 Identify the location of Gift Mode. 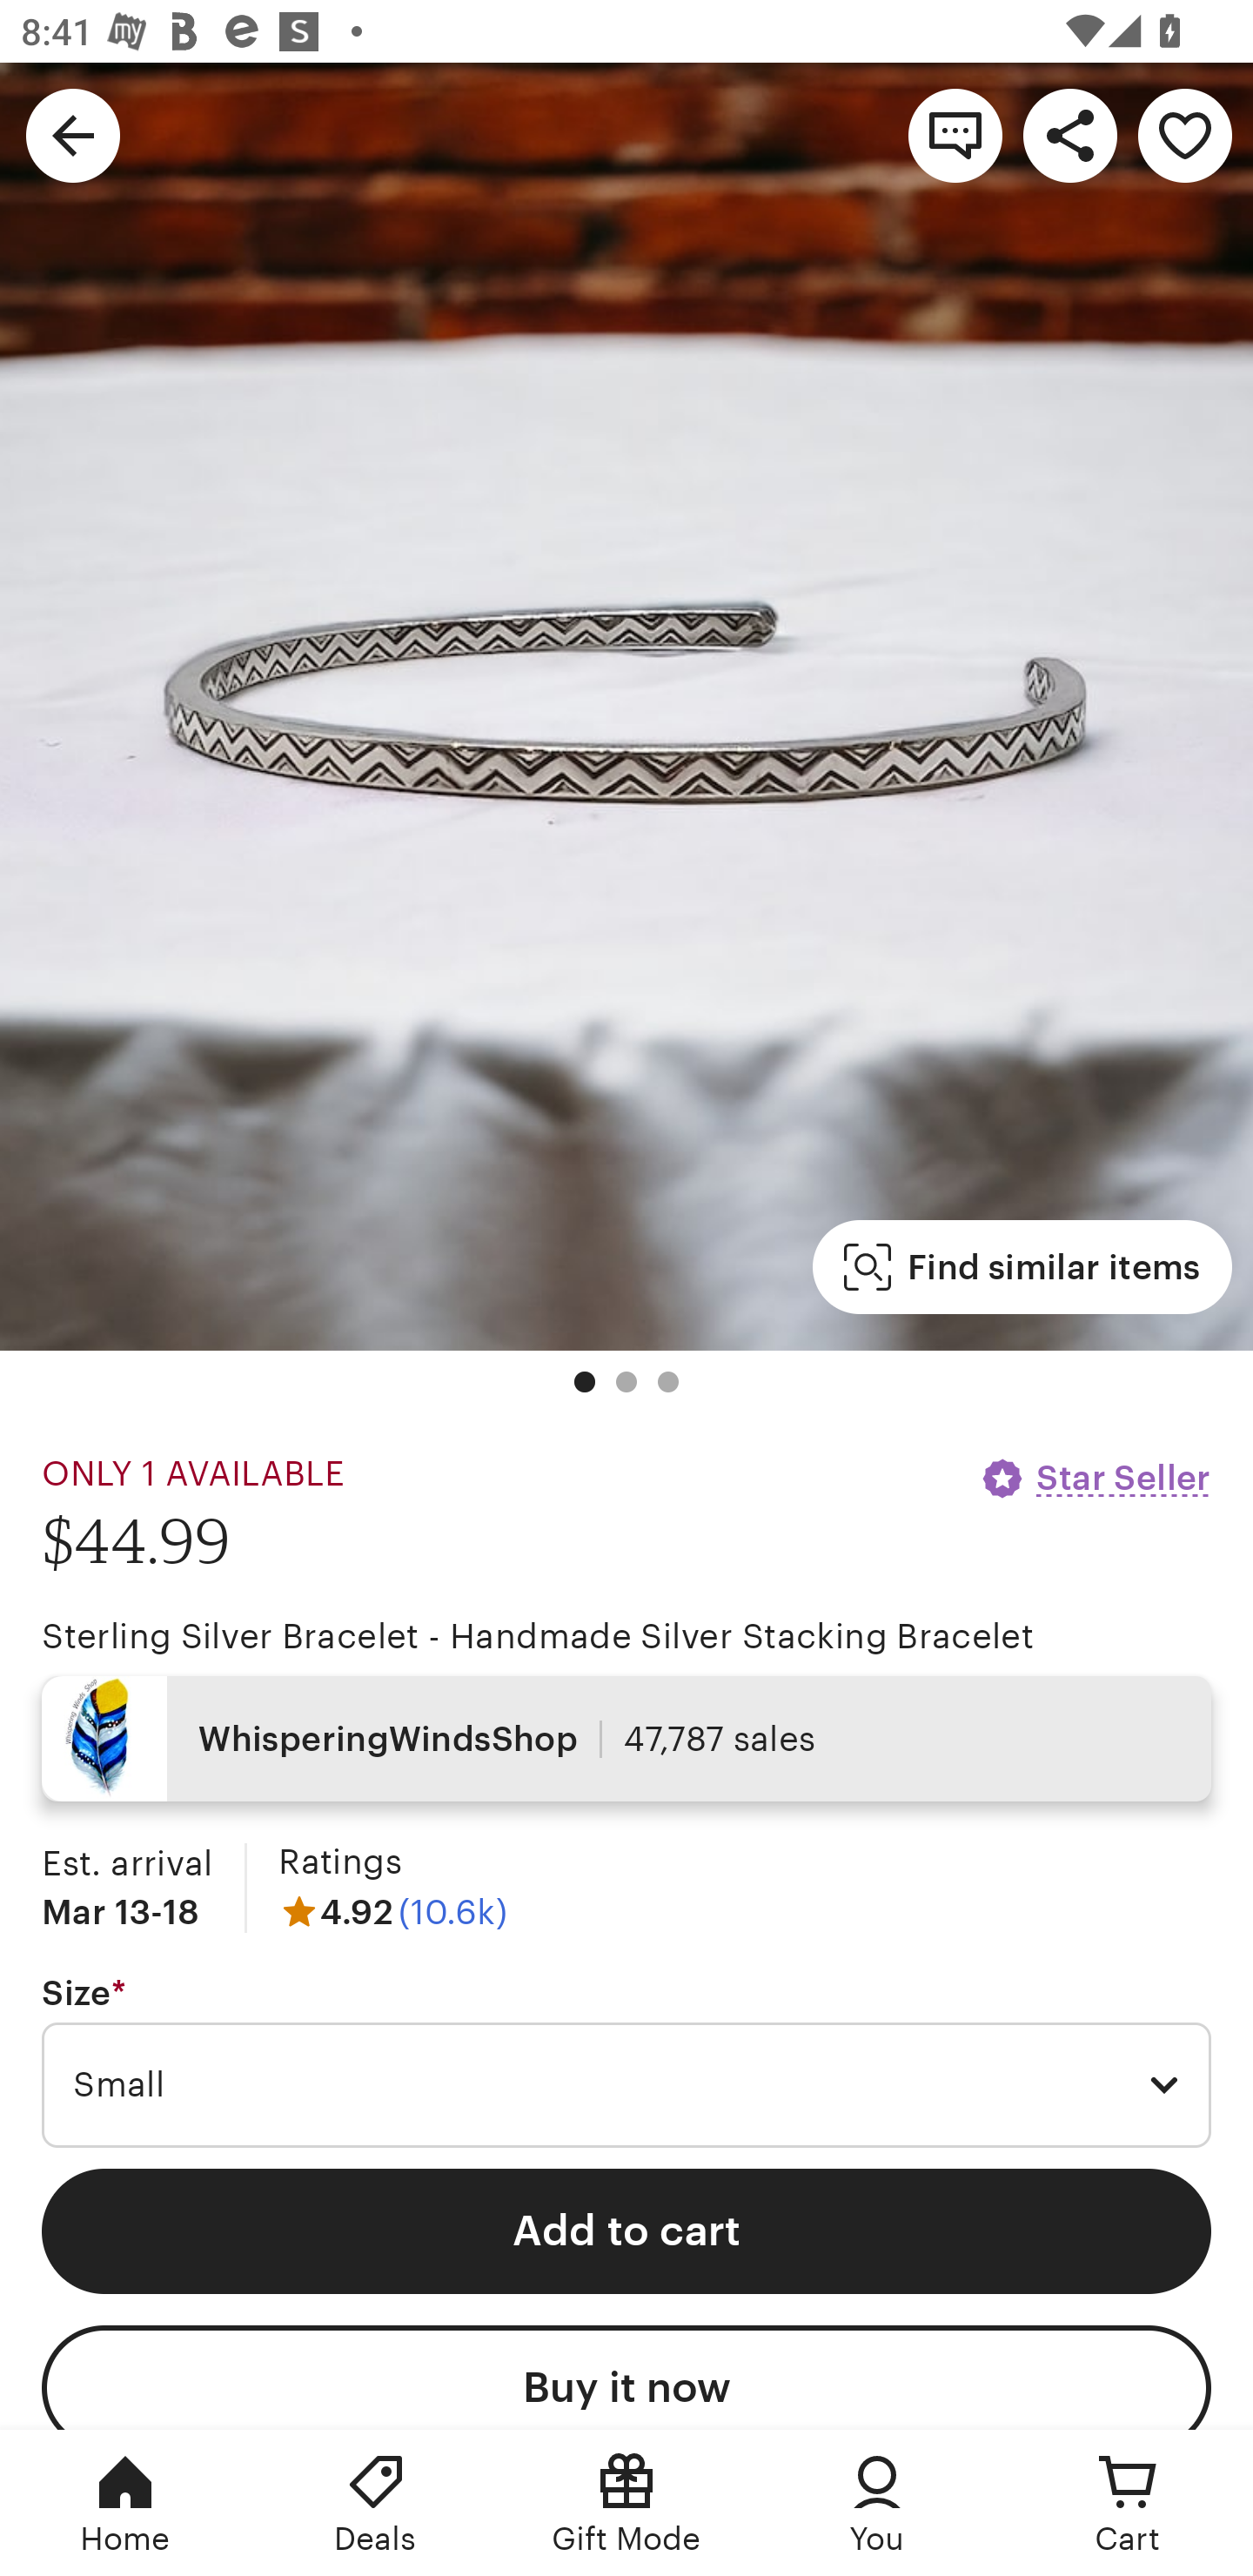
(626, 2503).